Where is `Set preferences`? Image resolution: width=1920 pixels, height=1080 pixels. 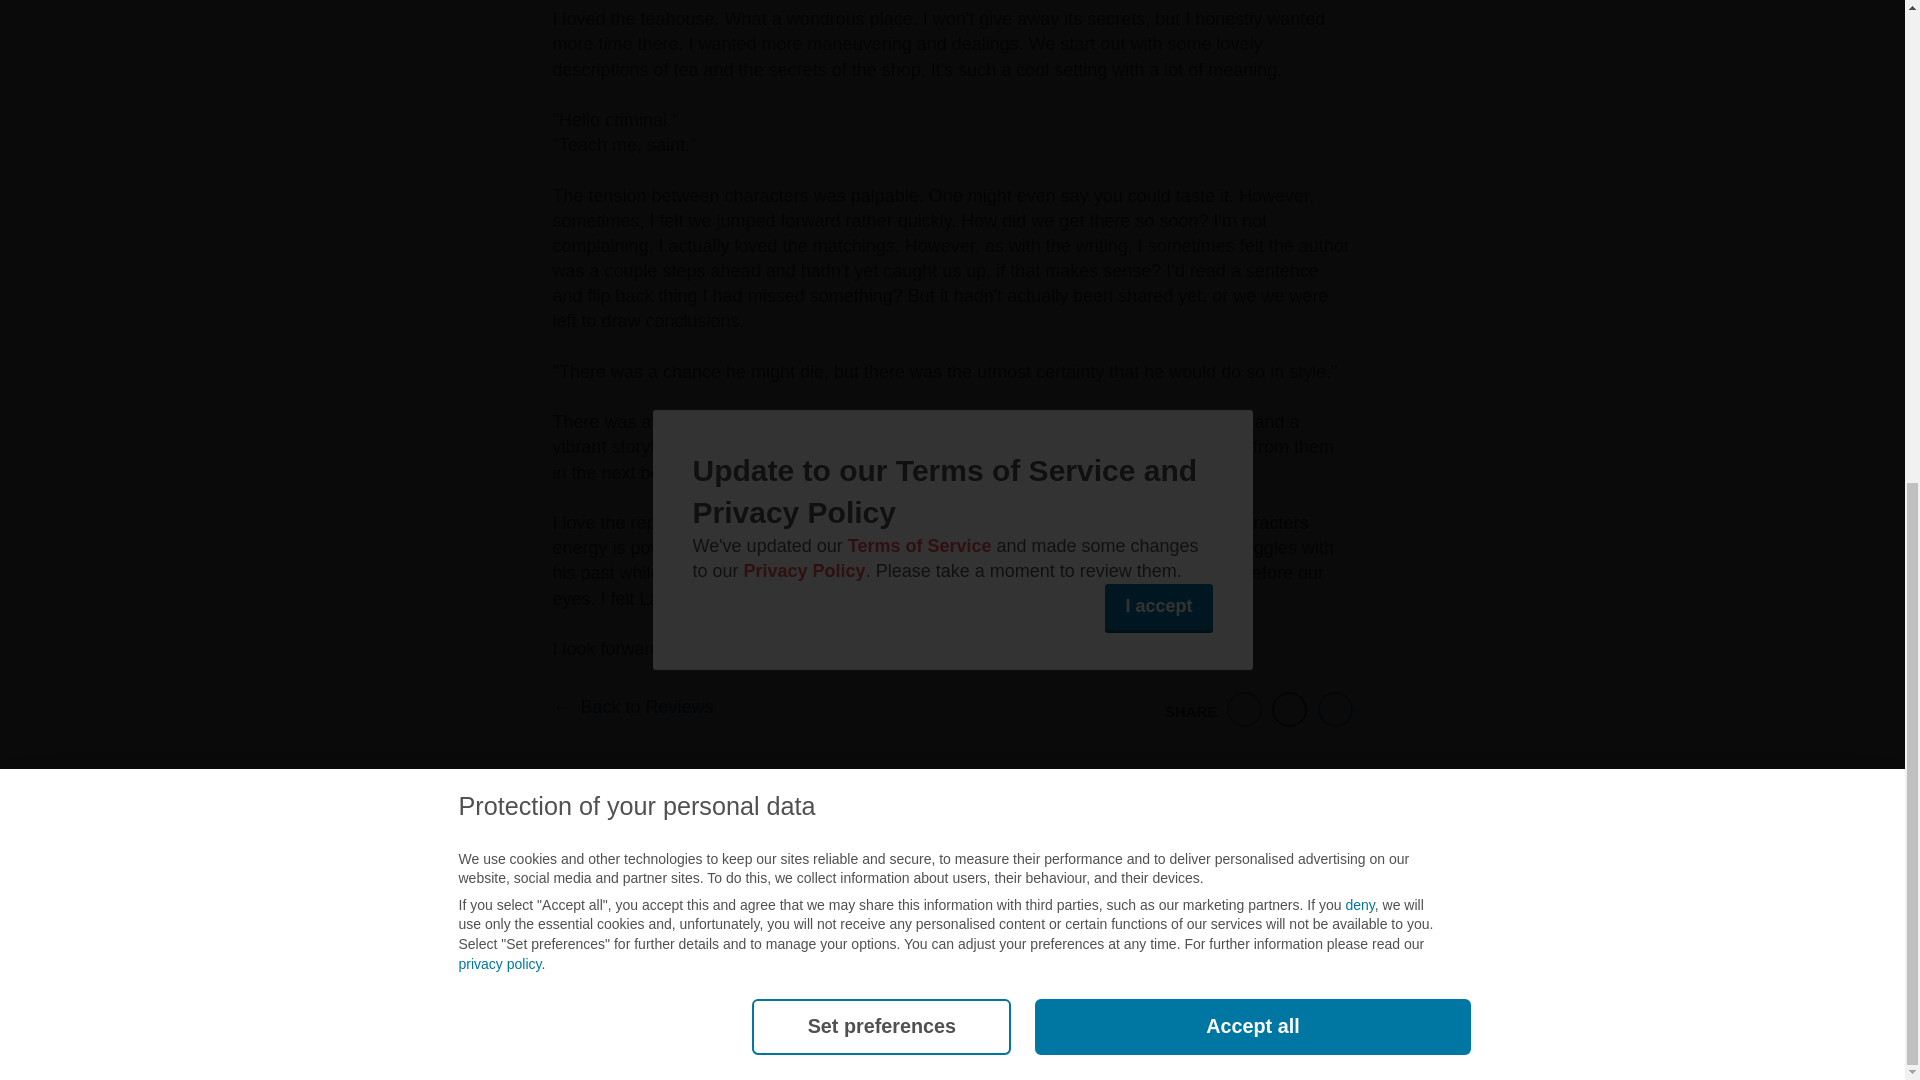 Set preferences is located at coordinates (882, 156).